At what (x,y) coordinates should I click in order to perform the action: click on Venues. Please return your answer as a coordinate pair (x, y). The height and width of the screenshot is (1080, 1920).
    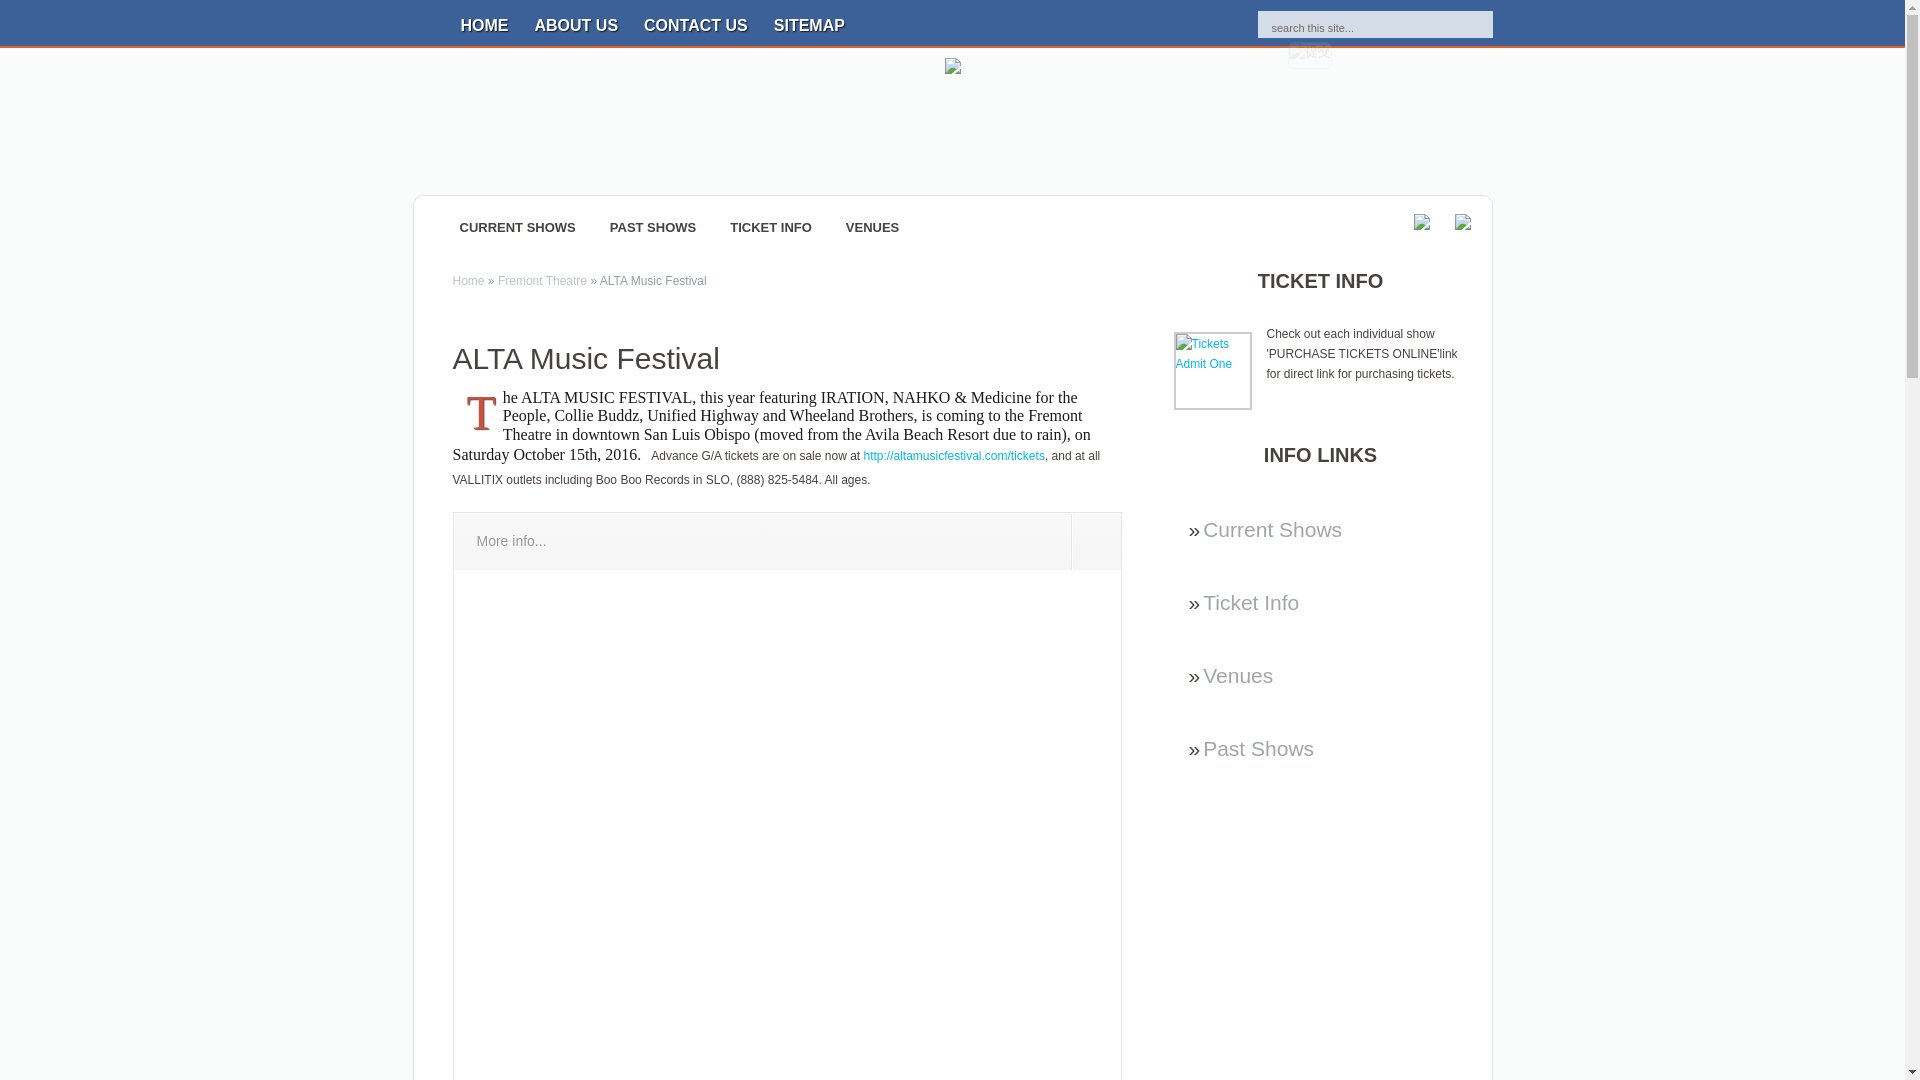
    Looking at the image, I should click on (1238, 675).